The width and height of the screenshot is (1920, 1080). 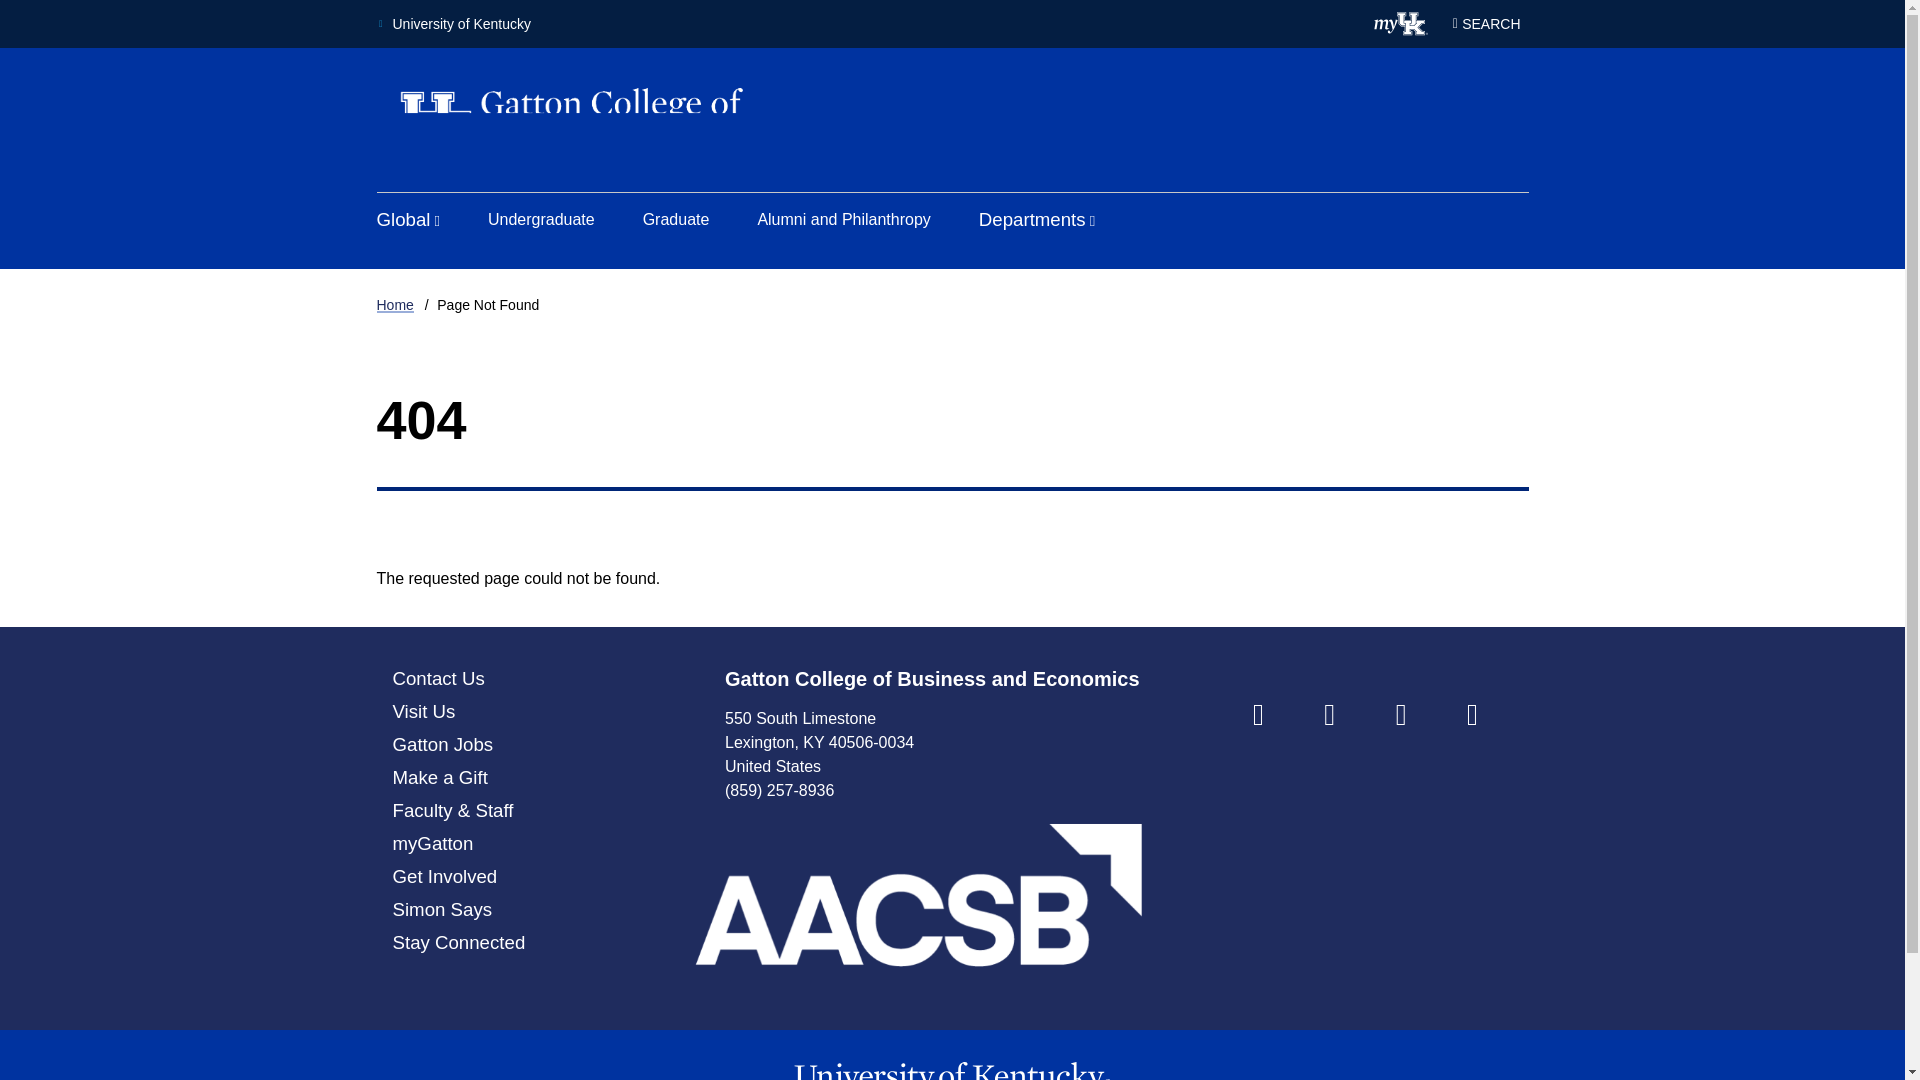 What do you see at coordinates (439, 777) in the screenshot?
I see `Make a Gift` at bounding box center [439, 777].